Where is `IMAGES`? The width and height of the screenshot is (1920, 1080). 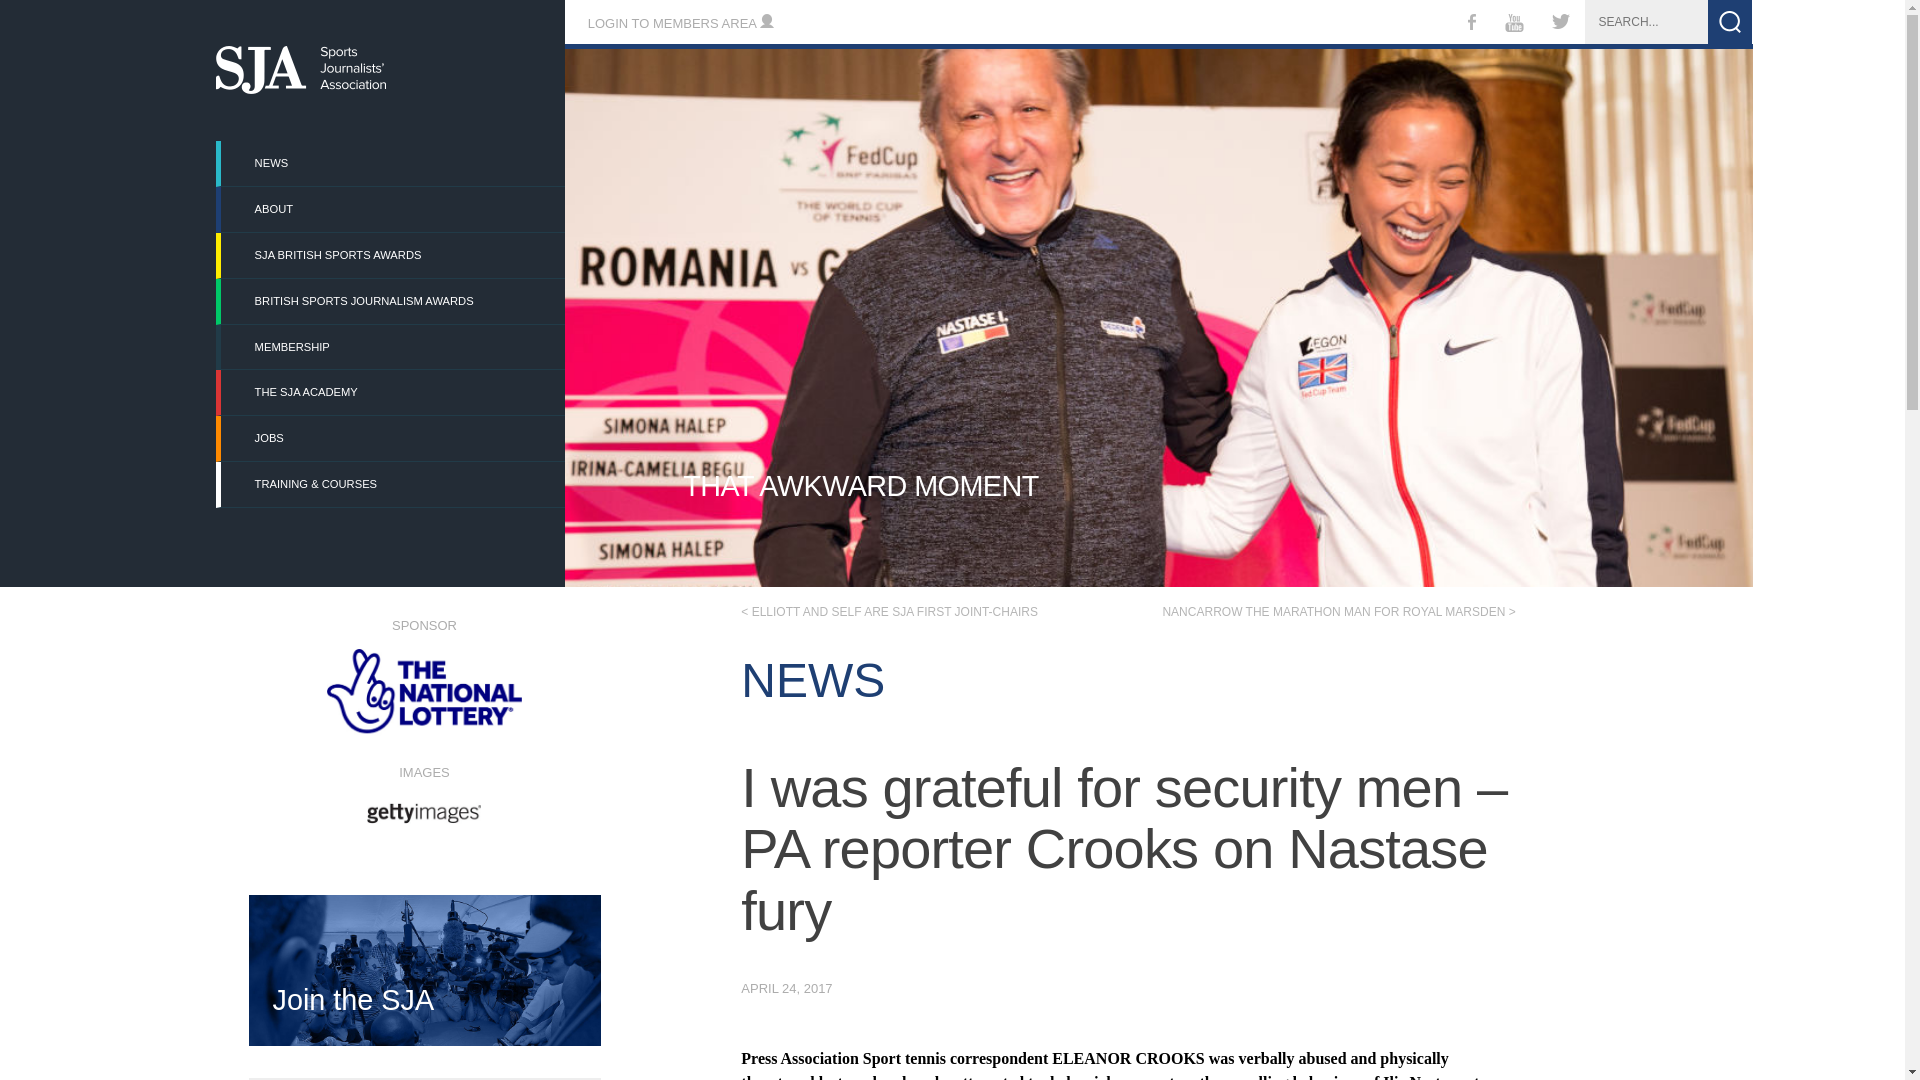
IMAGES is located at coordinates (423, 792).